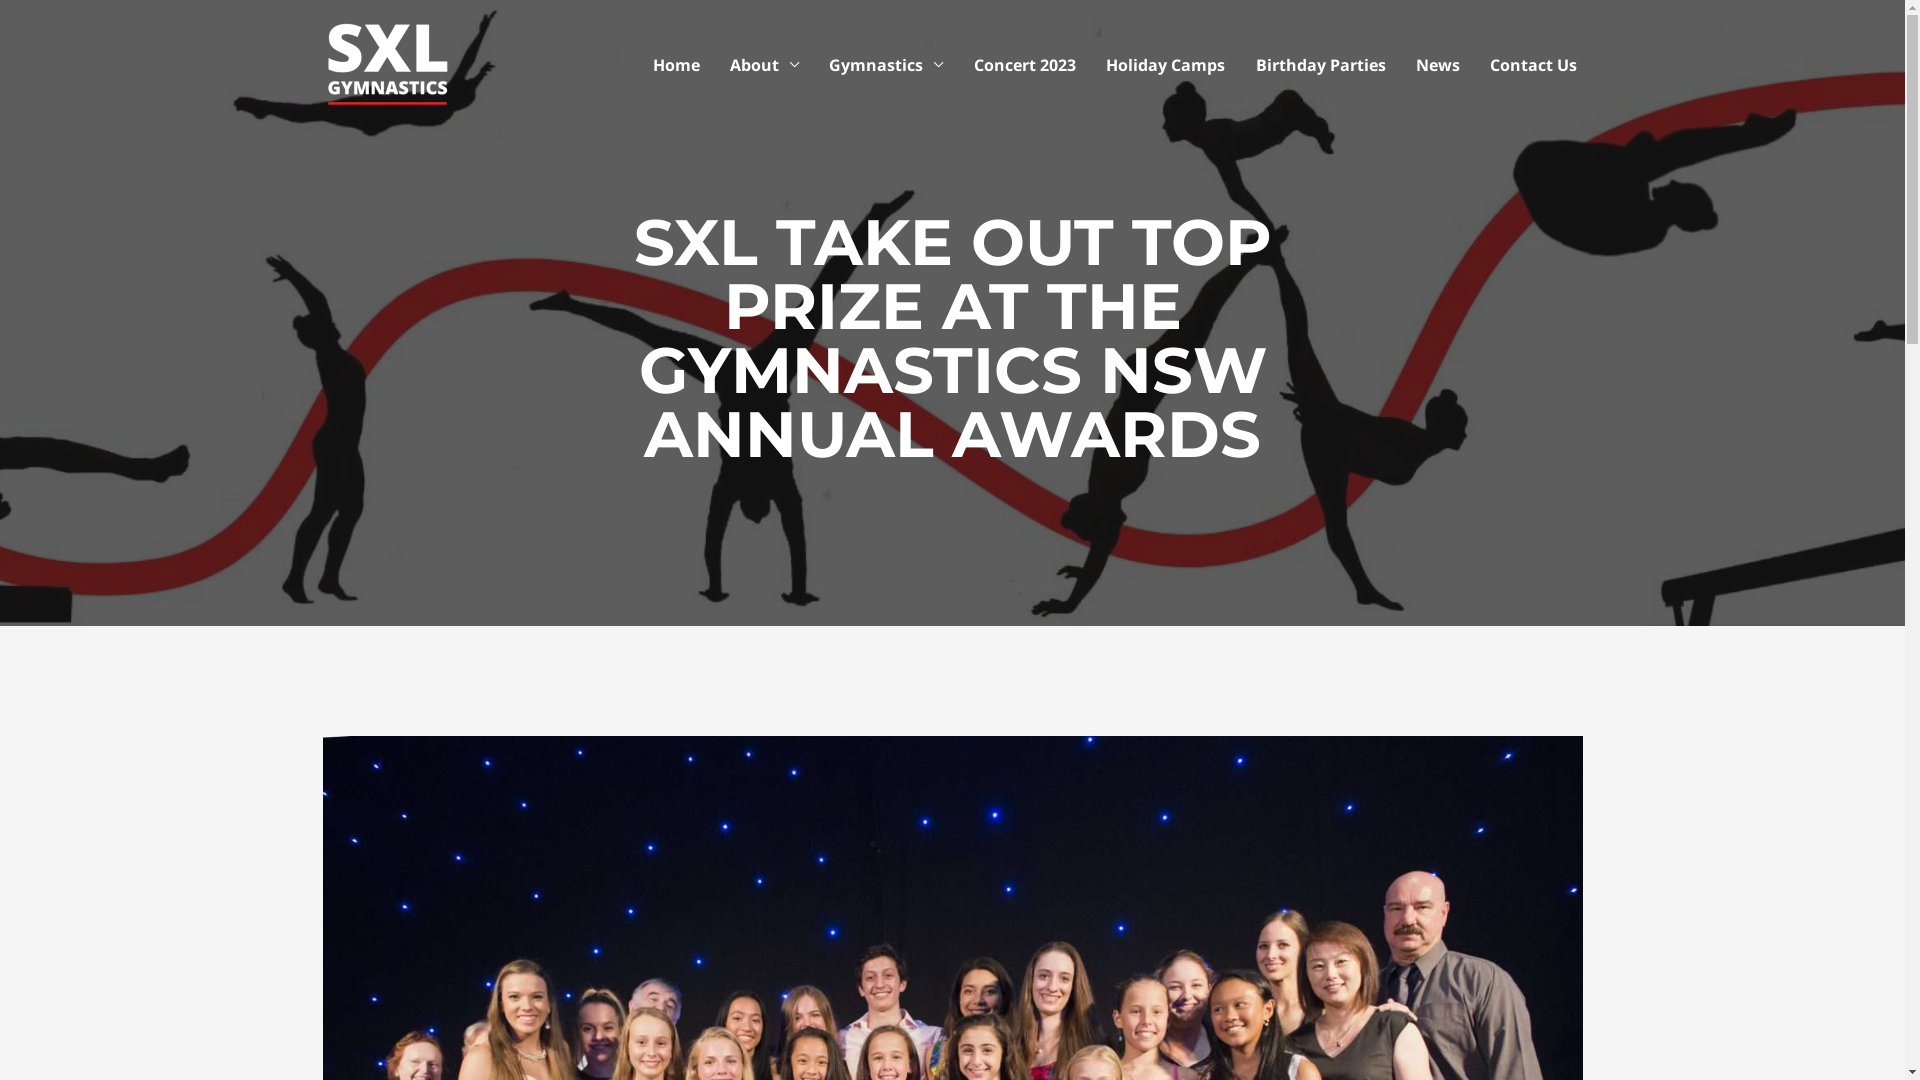  What do you see at coordinates (1025, 65) in the screenshot?
I see `Concert 2023` at bounding box center [1025, 65].